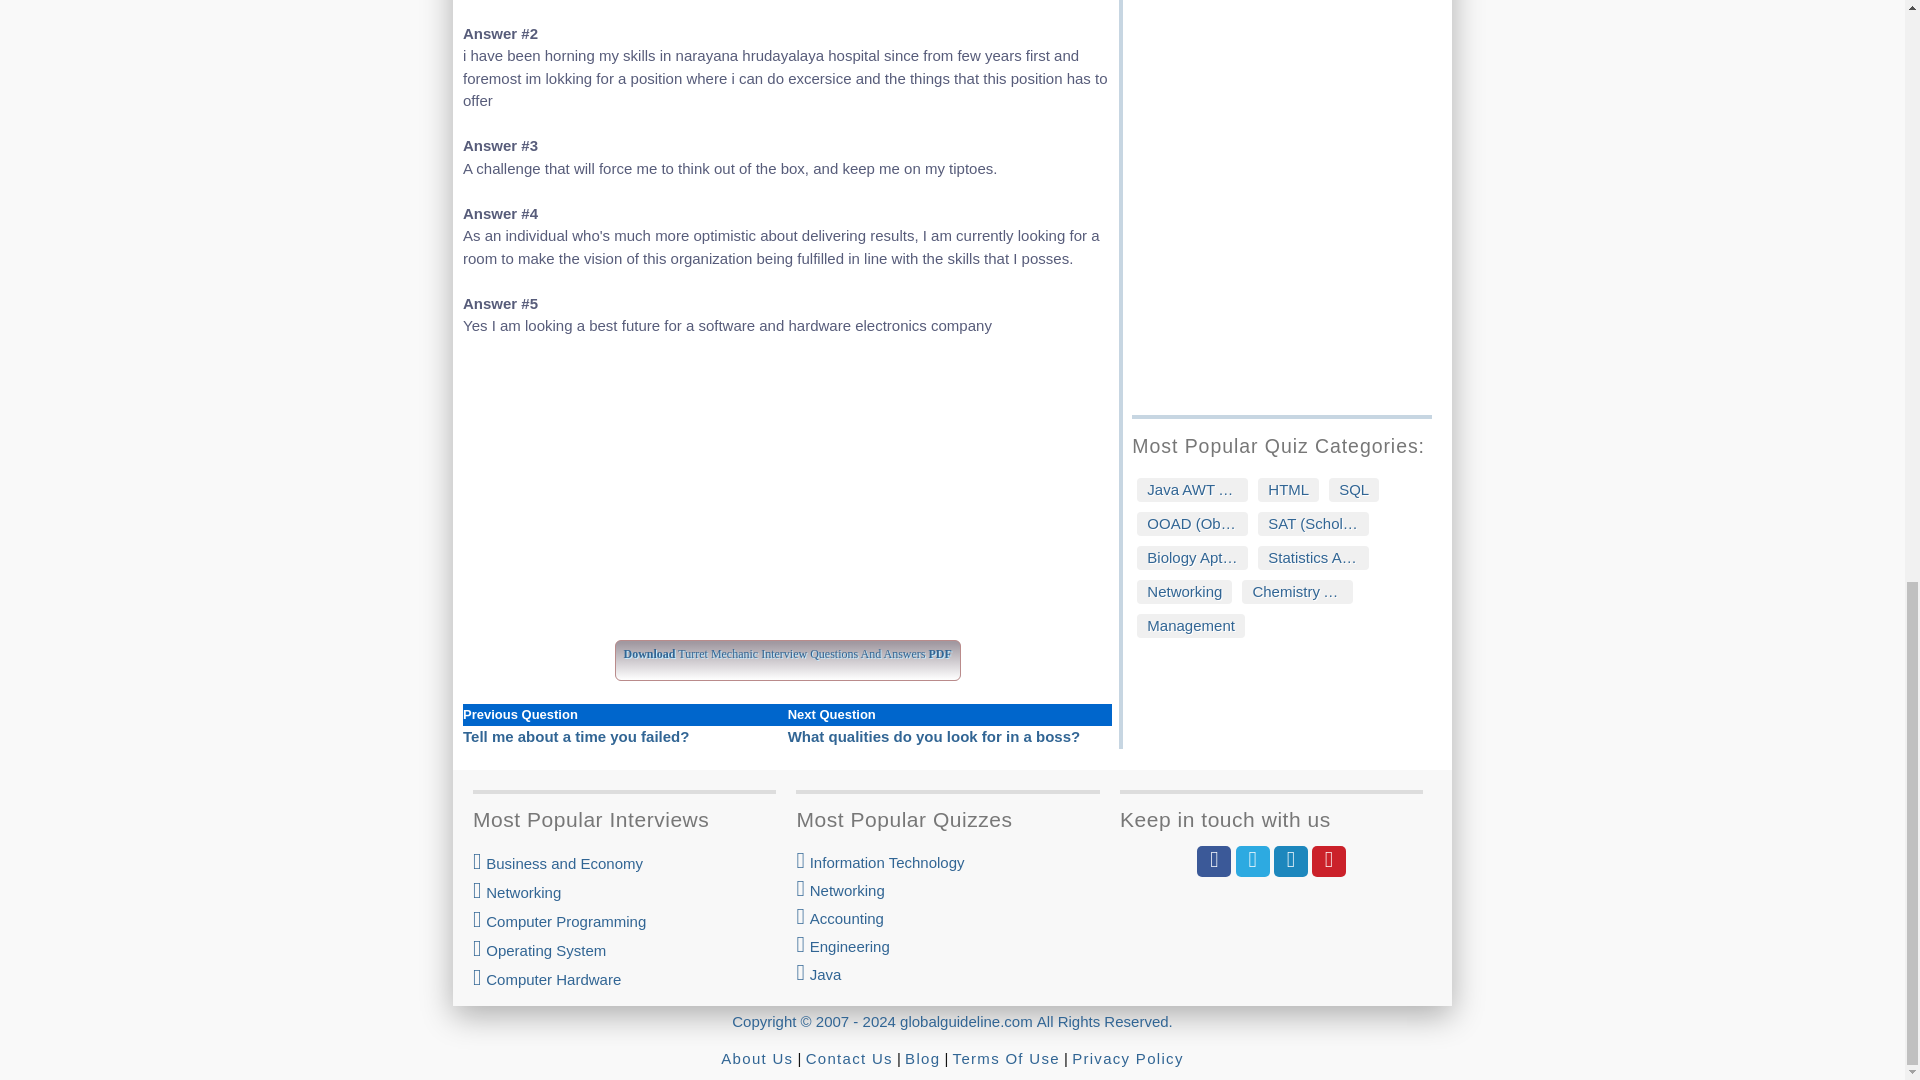 This screenshot has width=1920, height=1080. What do you see at coordinates (788, 650) in the screenshot?
I see `Download Turret Mechanic Interview Questions And Answers PDF` at bounding box center [788, 650].